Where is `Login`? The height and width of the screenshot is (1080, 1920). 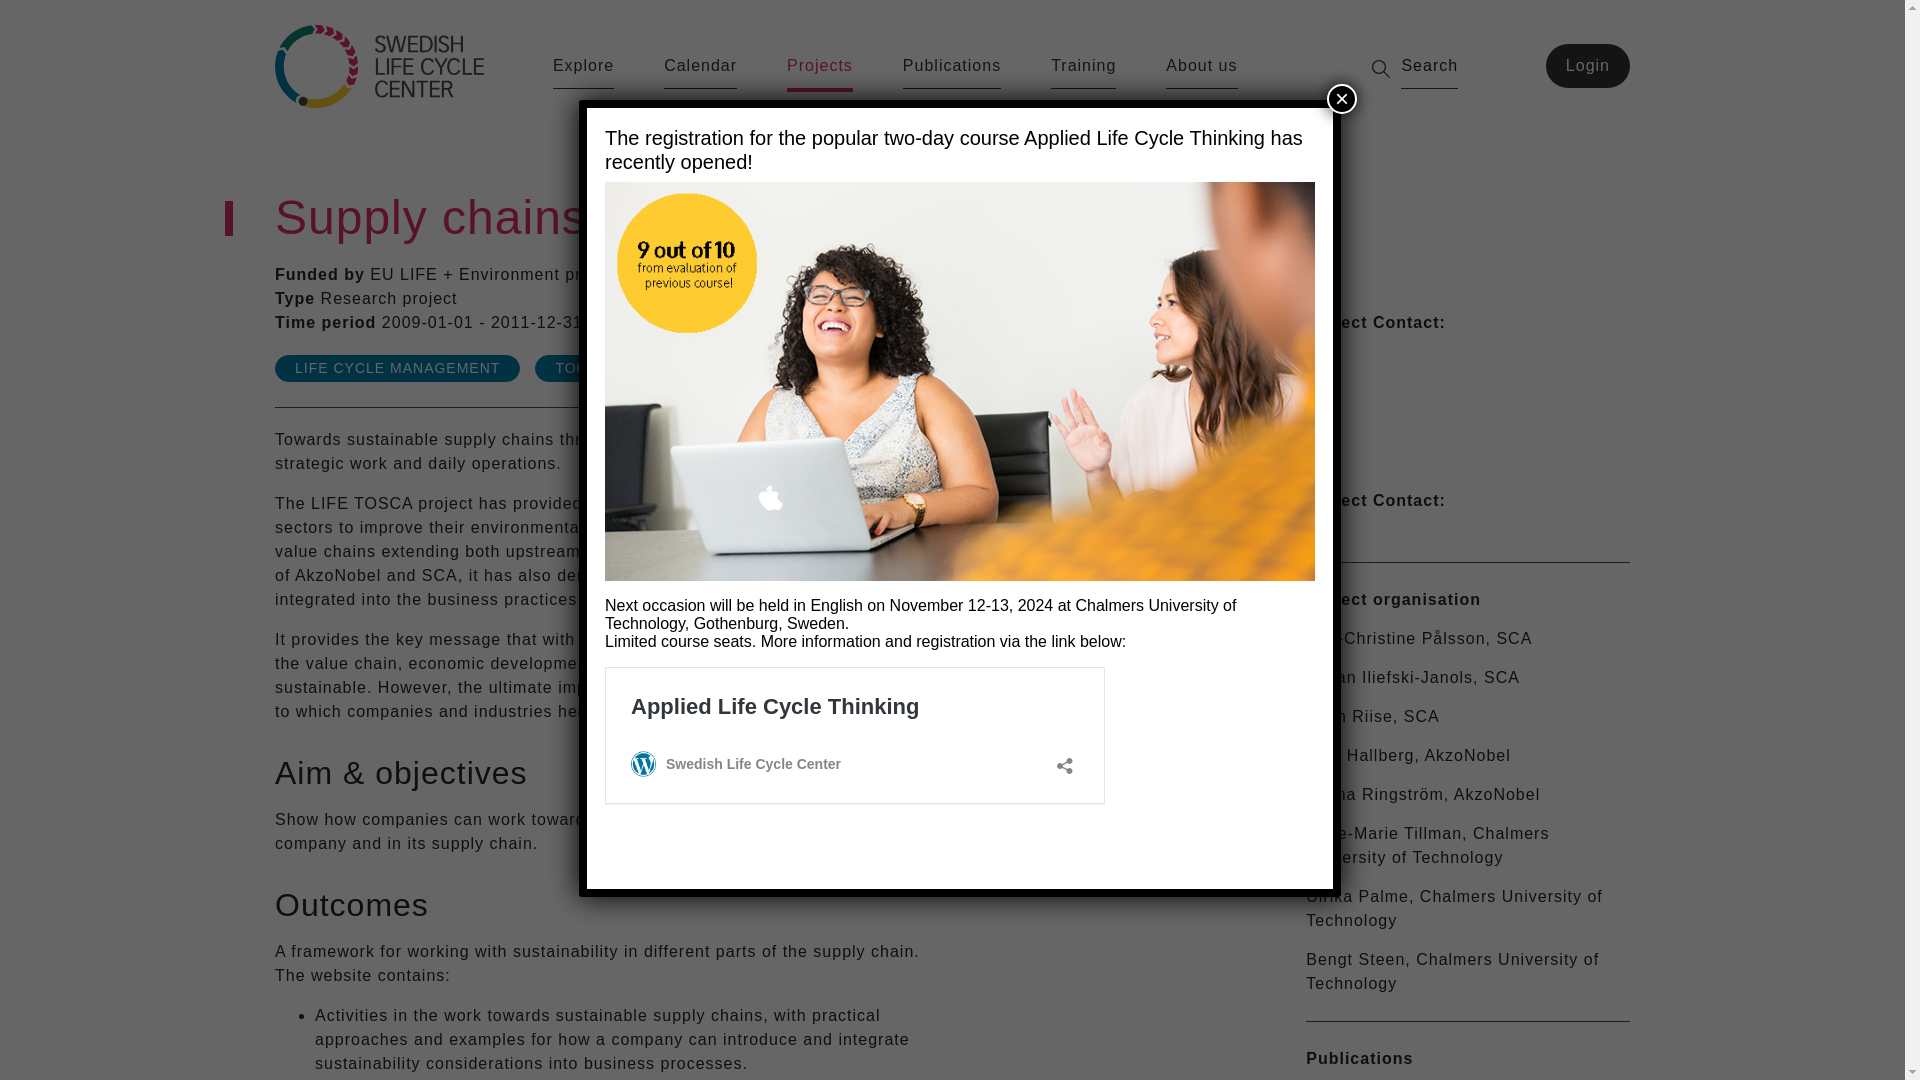
Login is located at coordinates (1588, 66).